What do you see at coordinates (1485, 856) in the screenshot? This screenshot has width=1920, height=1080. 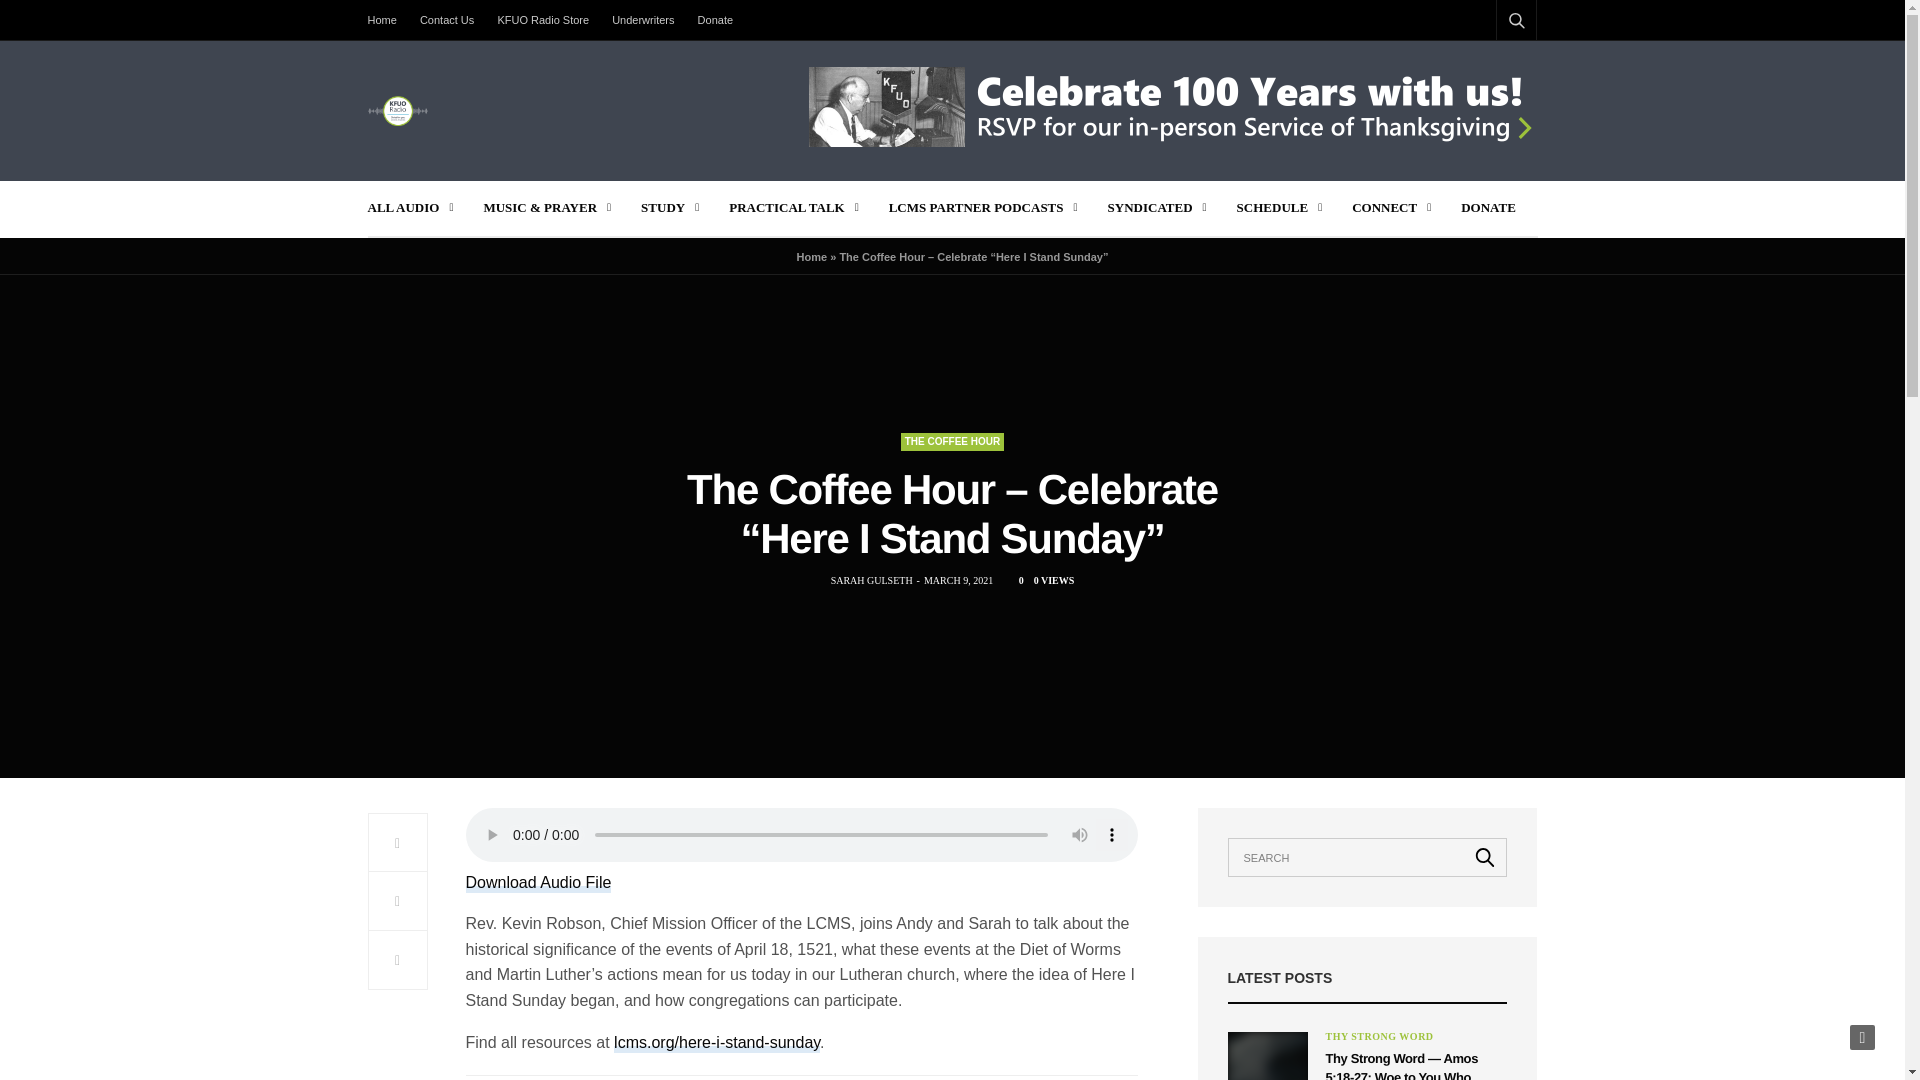 I see `Search` at bounding box center [1485, 856].